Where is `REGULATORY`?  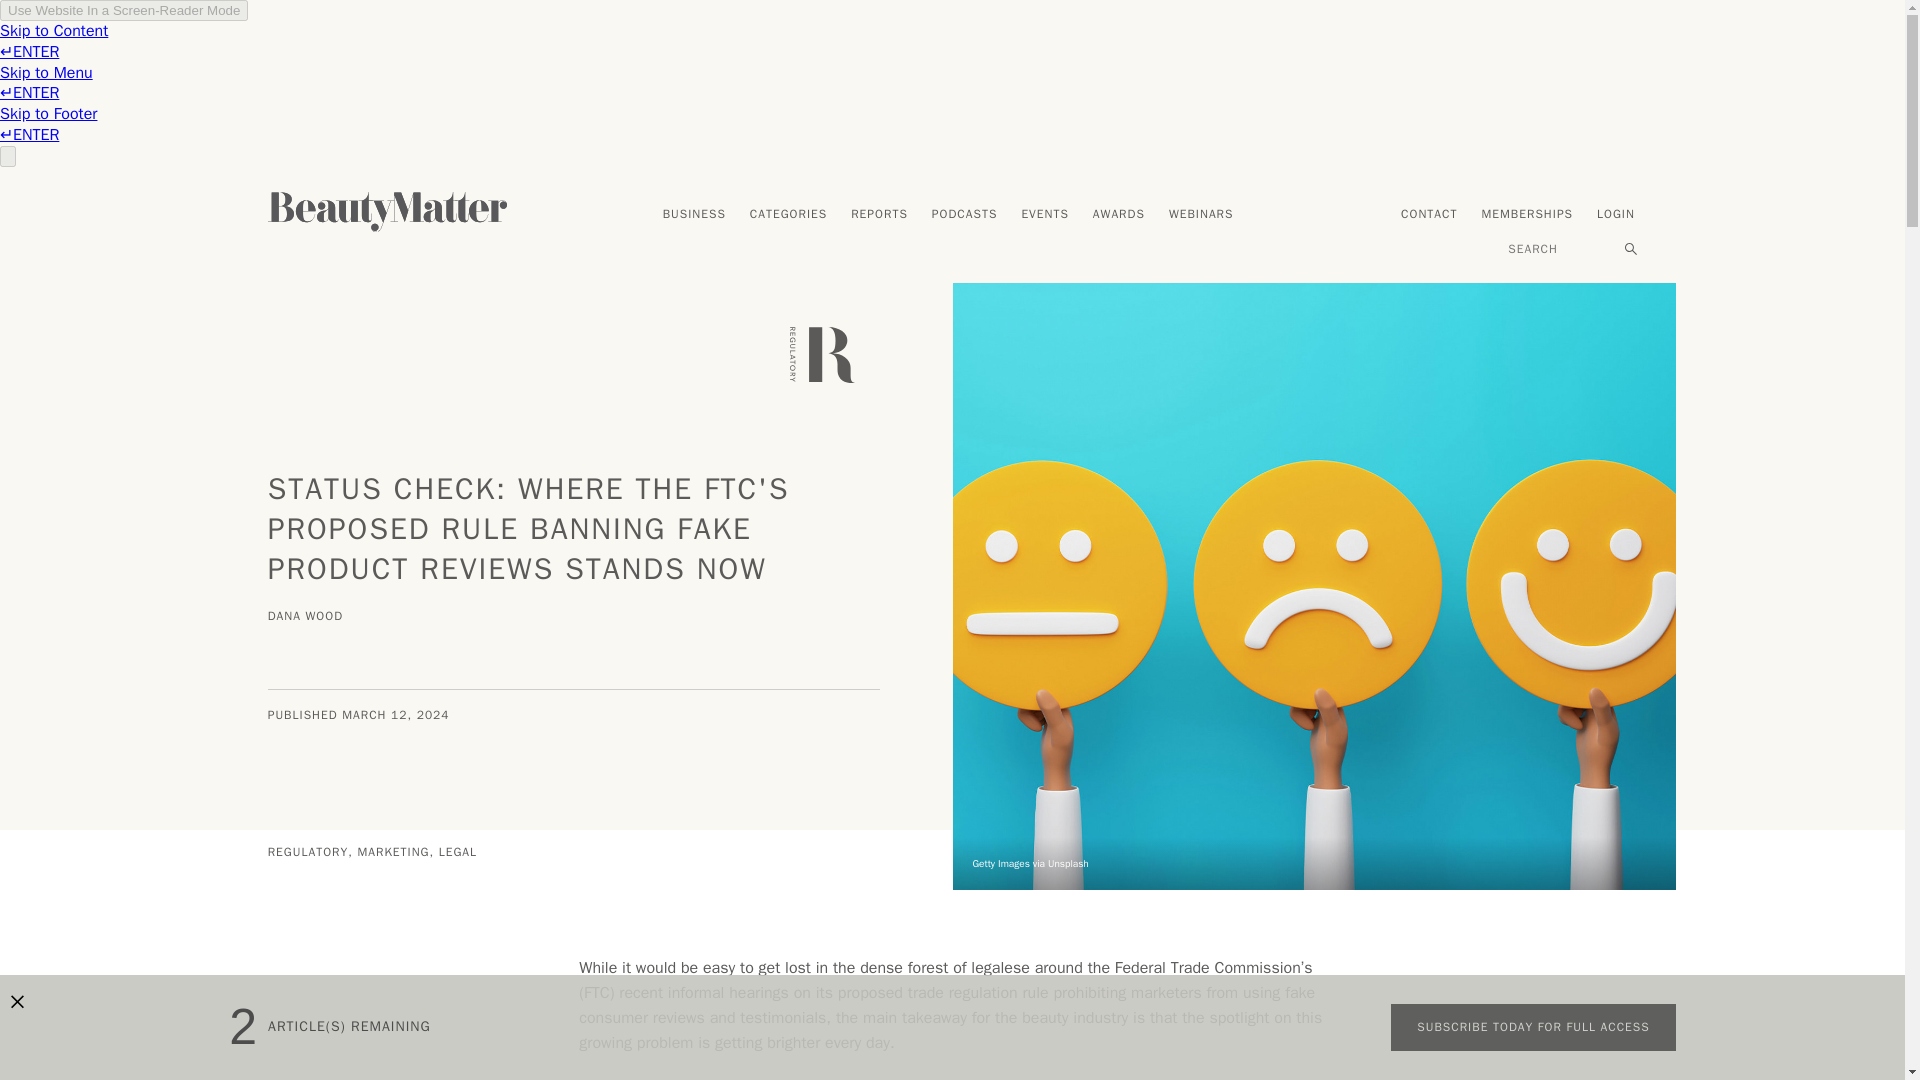
REGULATORY is located at coordinates (310, 851).